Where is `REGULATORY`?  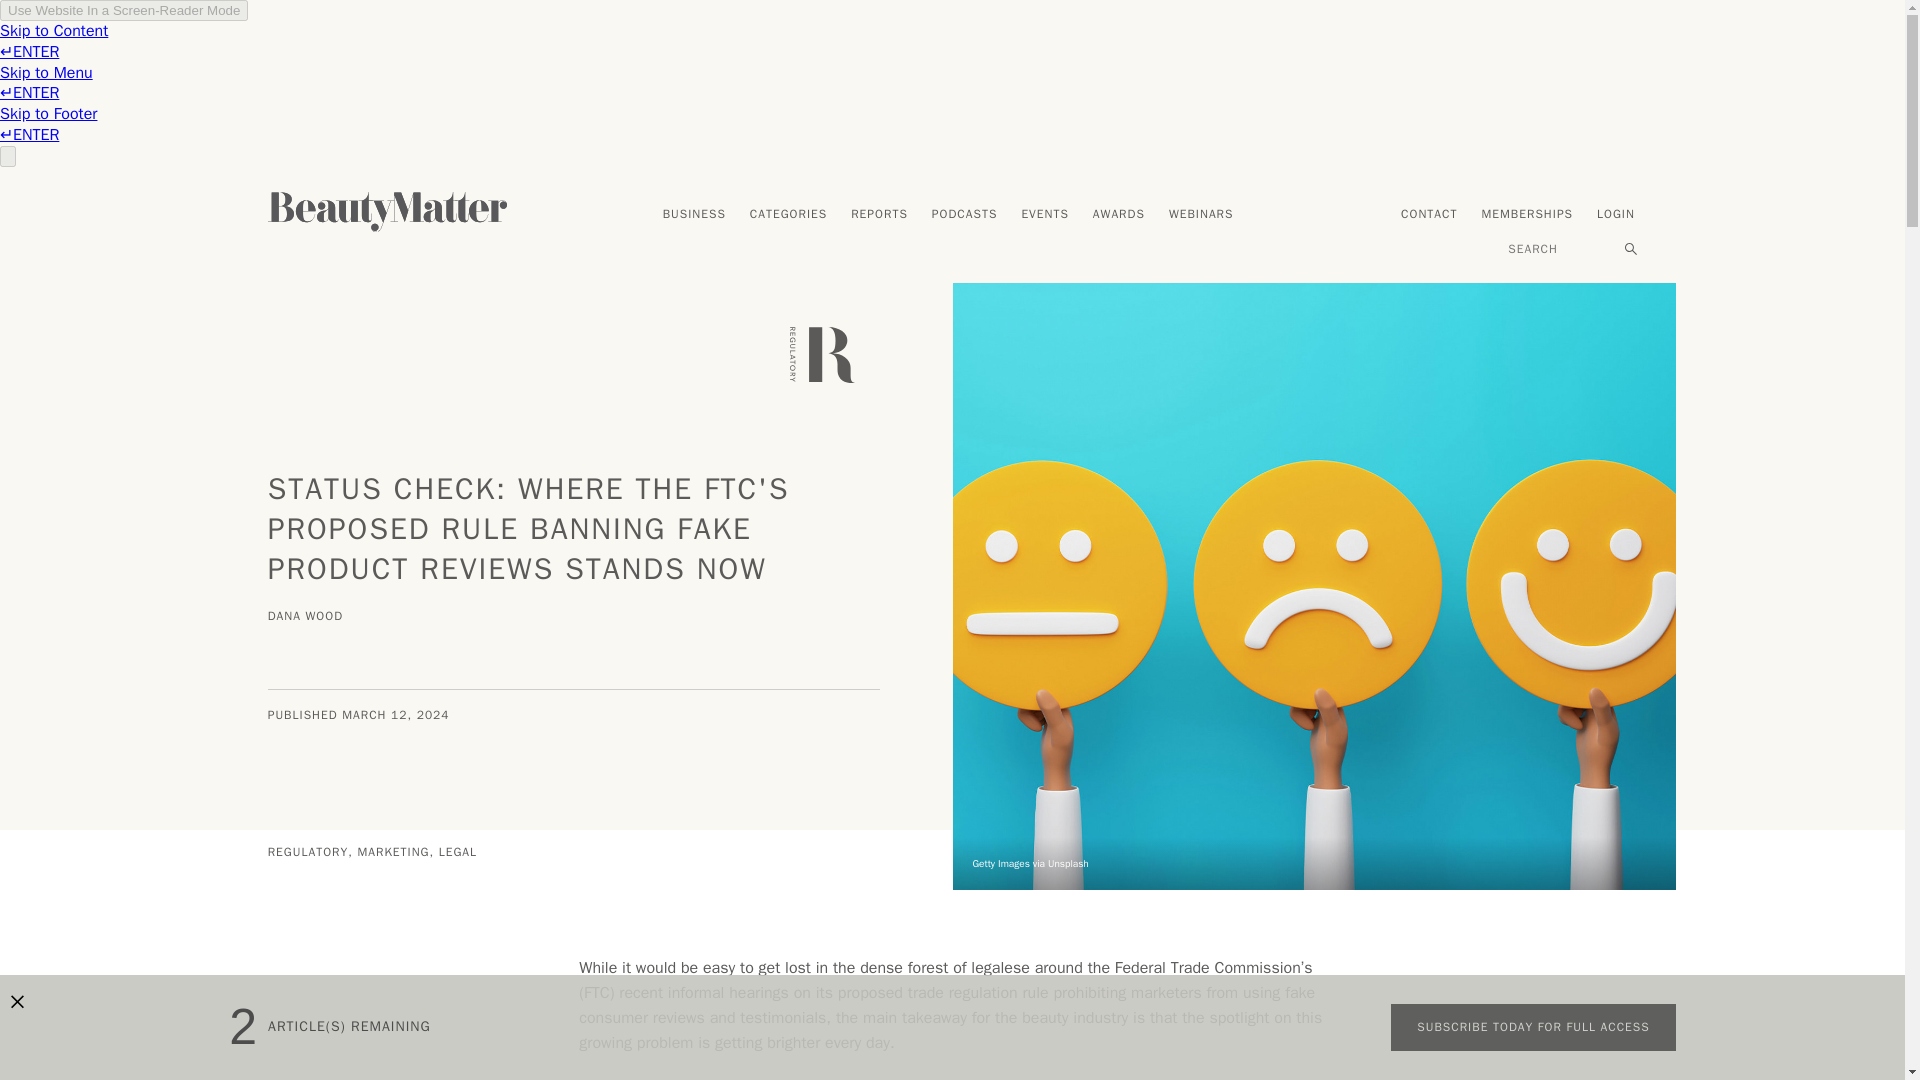
REGULATORY is located at coordinates (310, 851).